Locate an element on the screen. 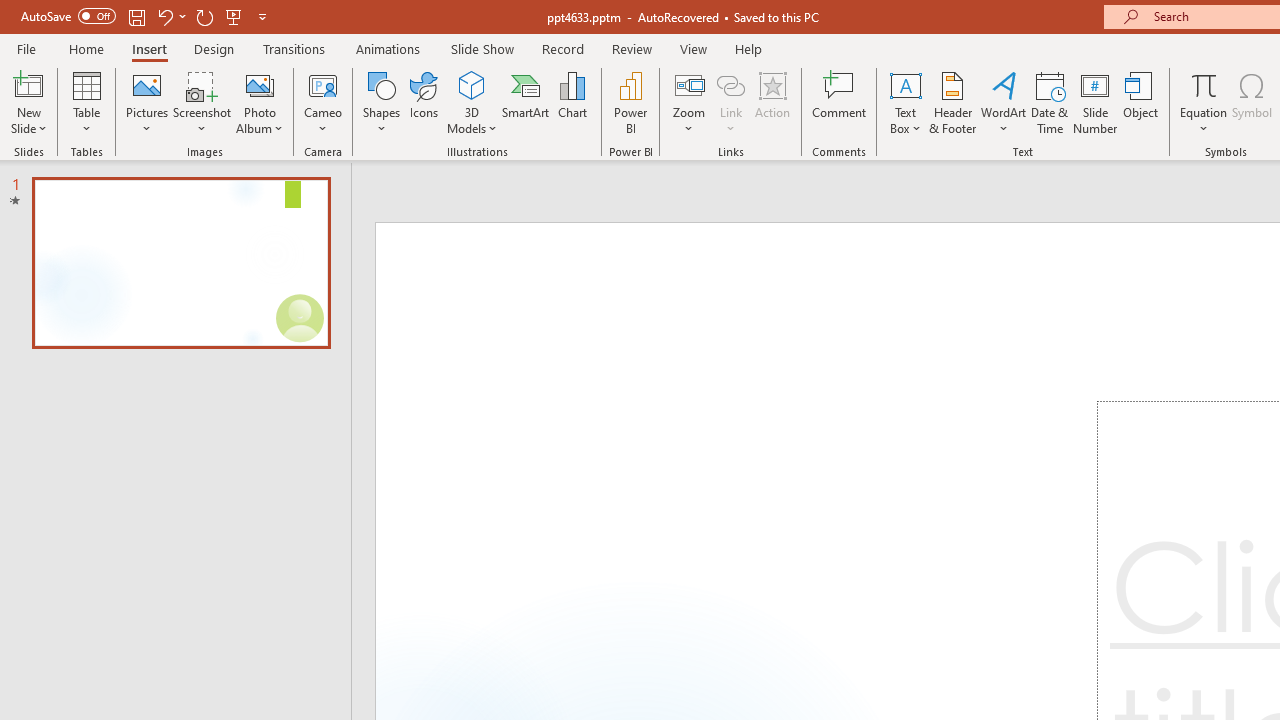 This screenshot has width=1280, height=720. Draw Horizontal Text Box is located at coordinates (905, 84).